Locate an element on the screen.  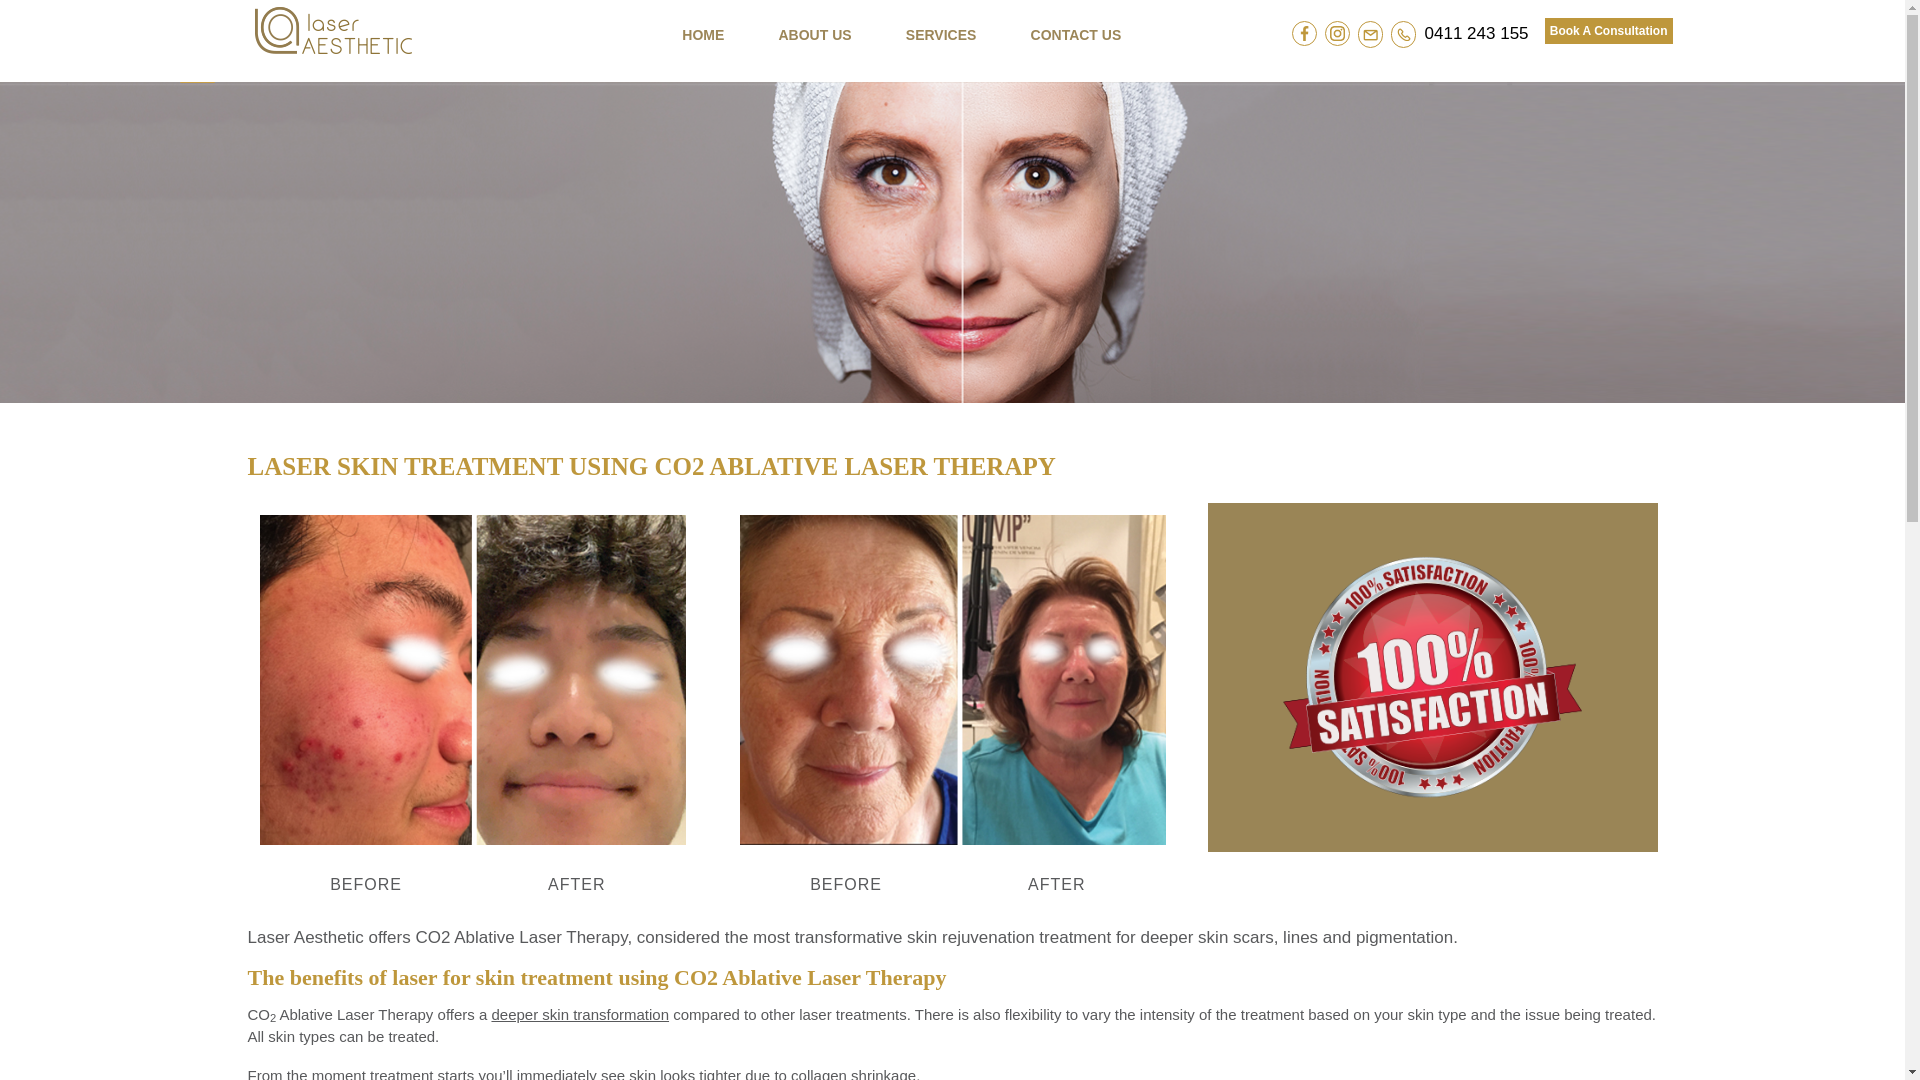
ABOUT US is located at coordinates (814, 35).